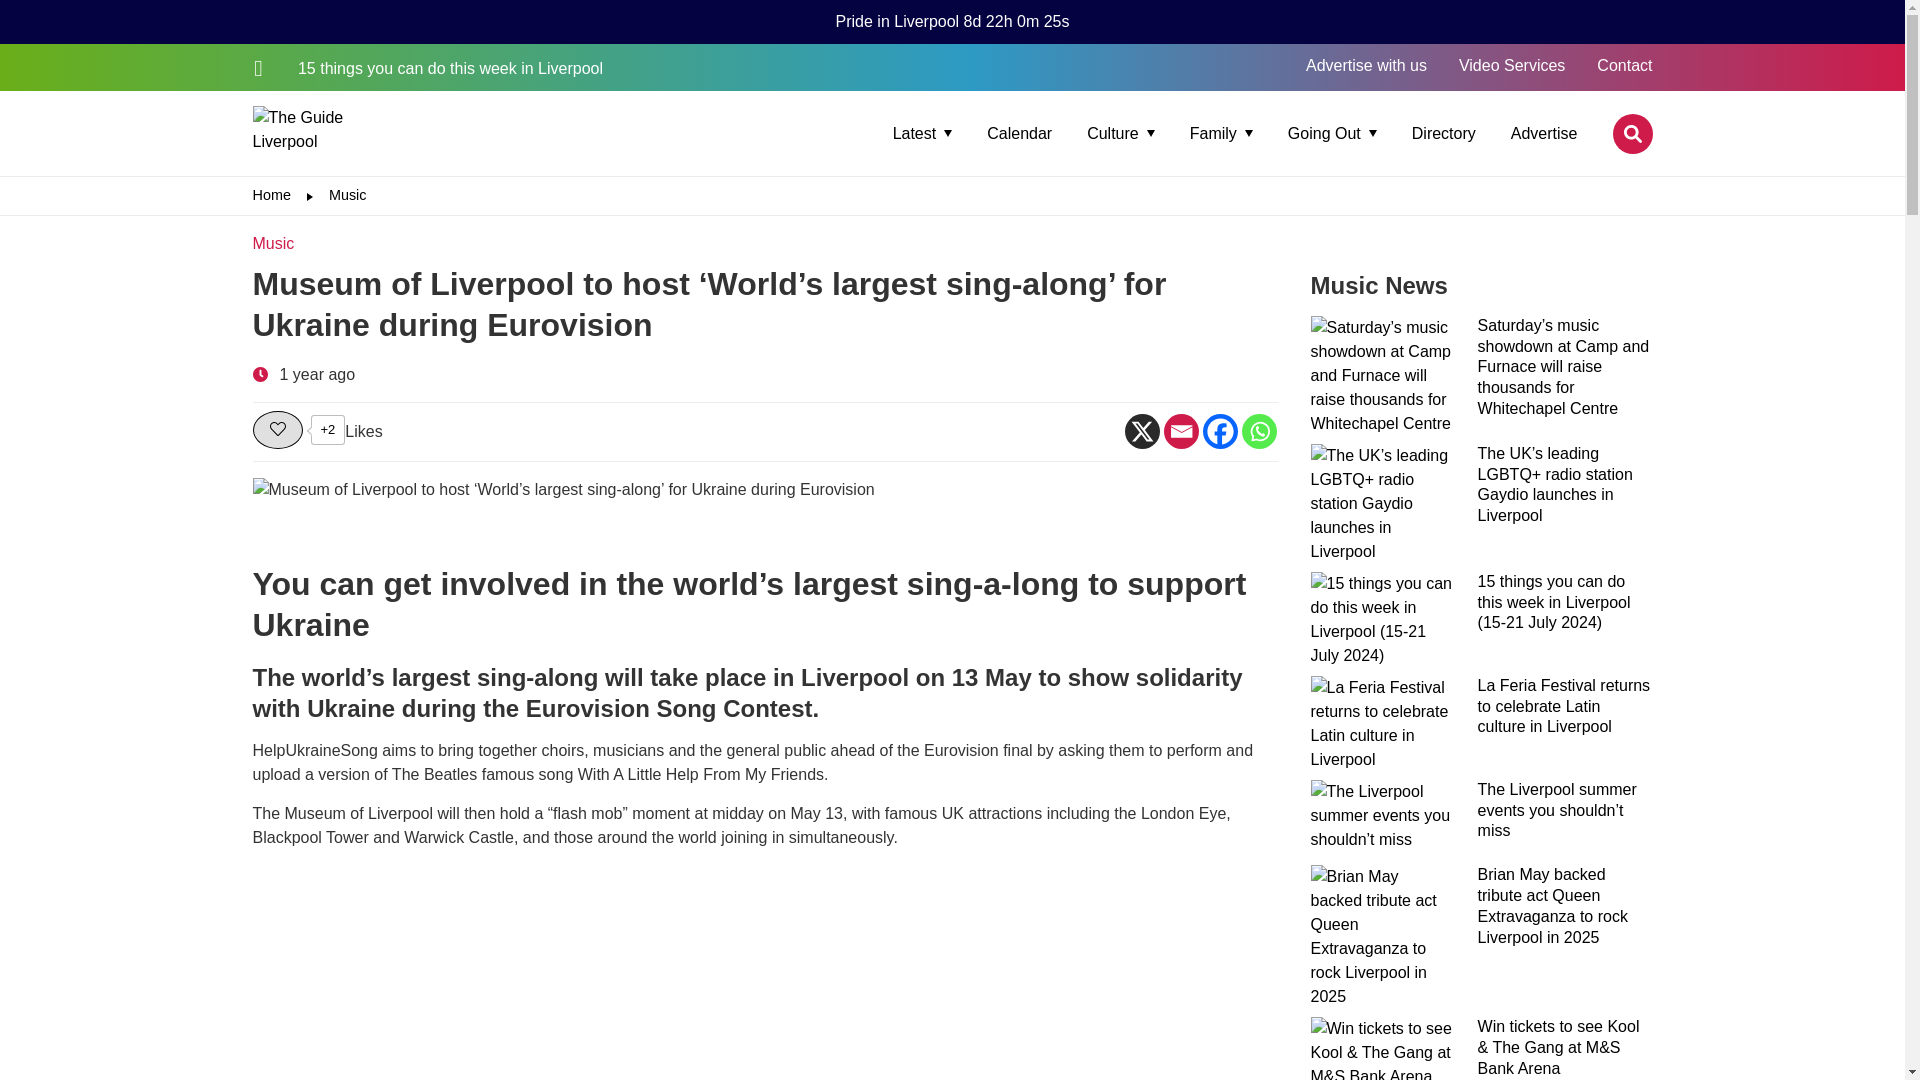  What do you see at coordinates (1259, 431) in the screenshot?
I see `Whatsapp` at bounding box center [1259, 431].